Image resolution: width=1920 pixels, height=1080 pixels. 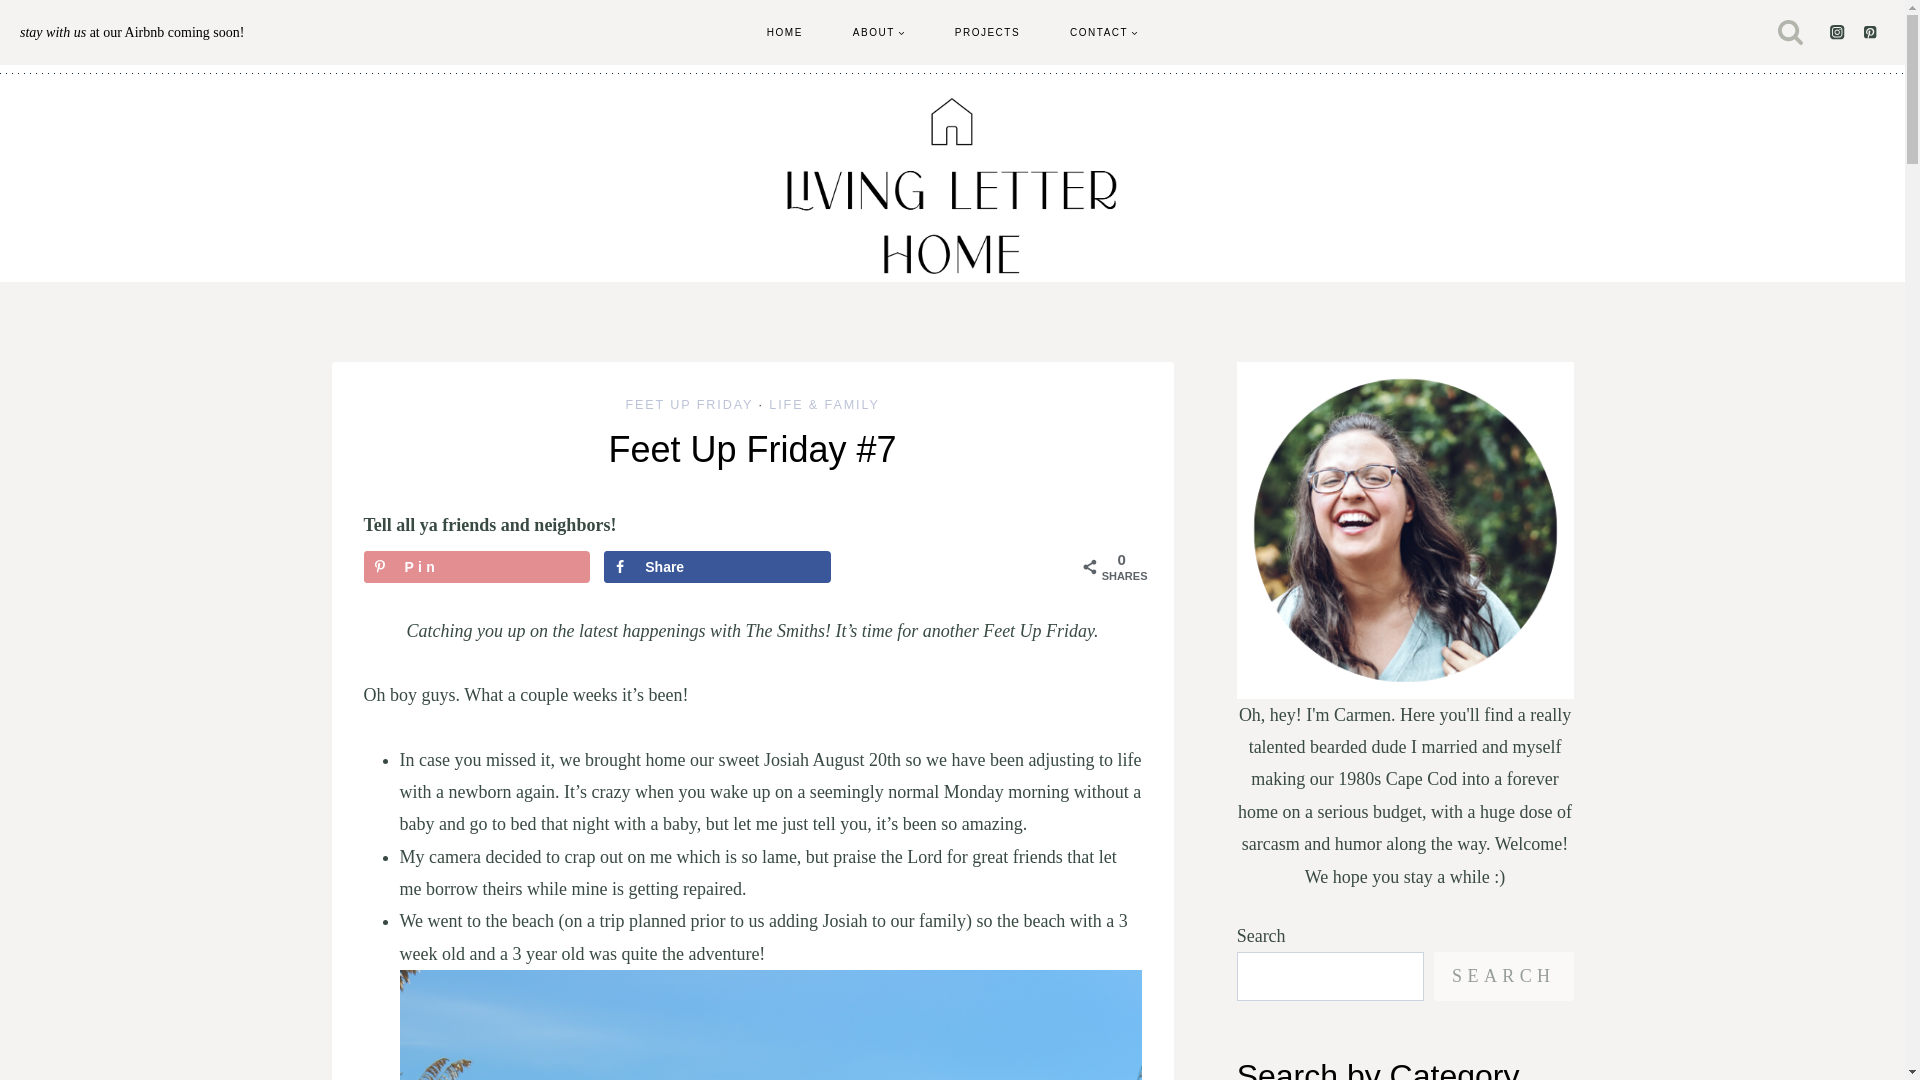 I want to click on HOME, so click(x=784, y=32).